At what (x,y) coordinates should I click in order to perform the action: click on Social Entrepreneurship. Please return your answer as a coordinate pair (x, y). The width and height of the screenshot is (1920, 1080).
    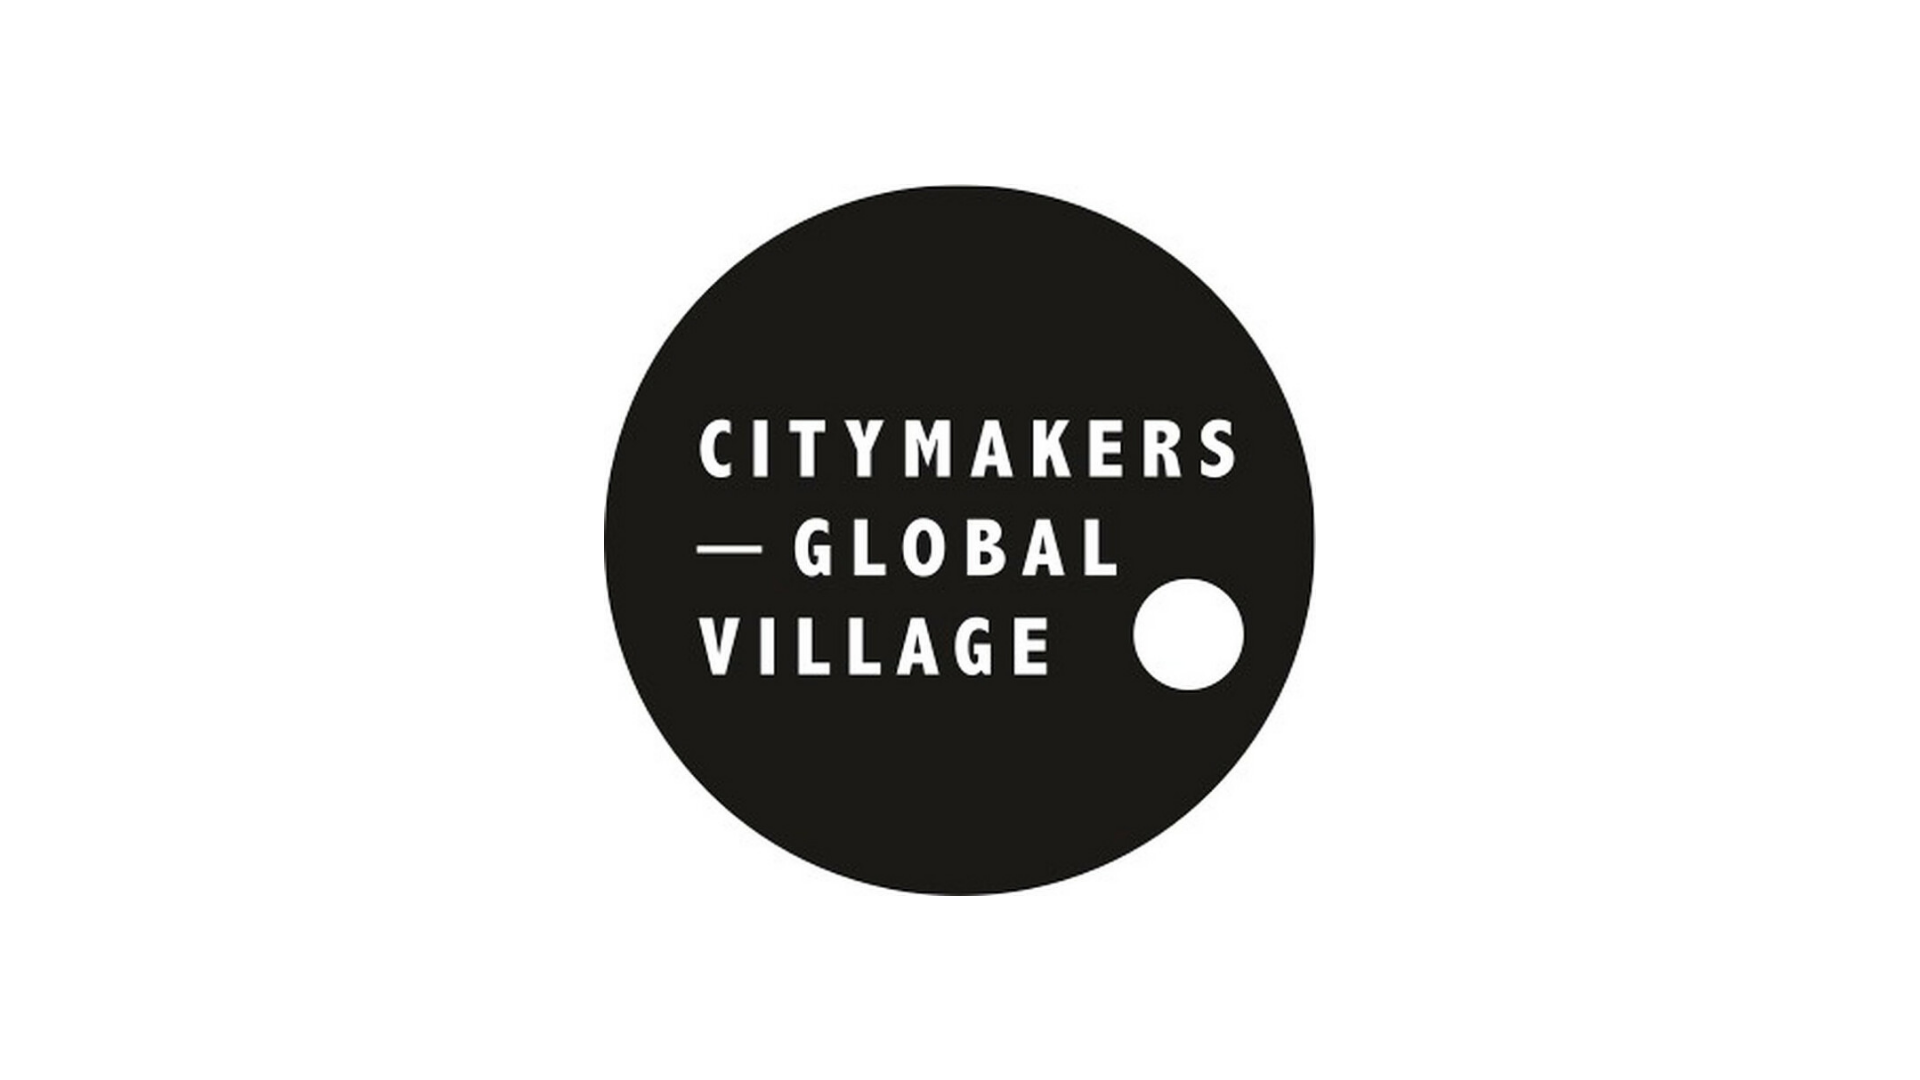
    Looking at the image, I should click on (707, 17).